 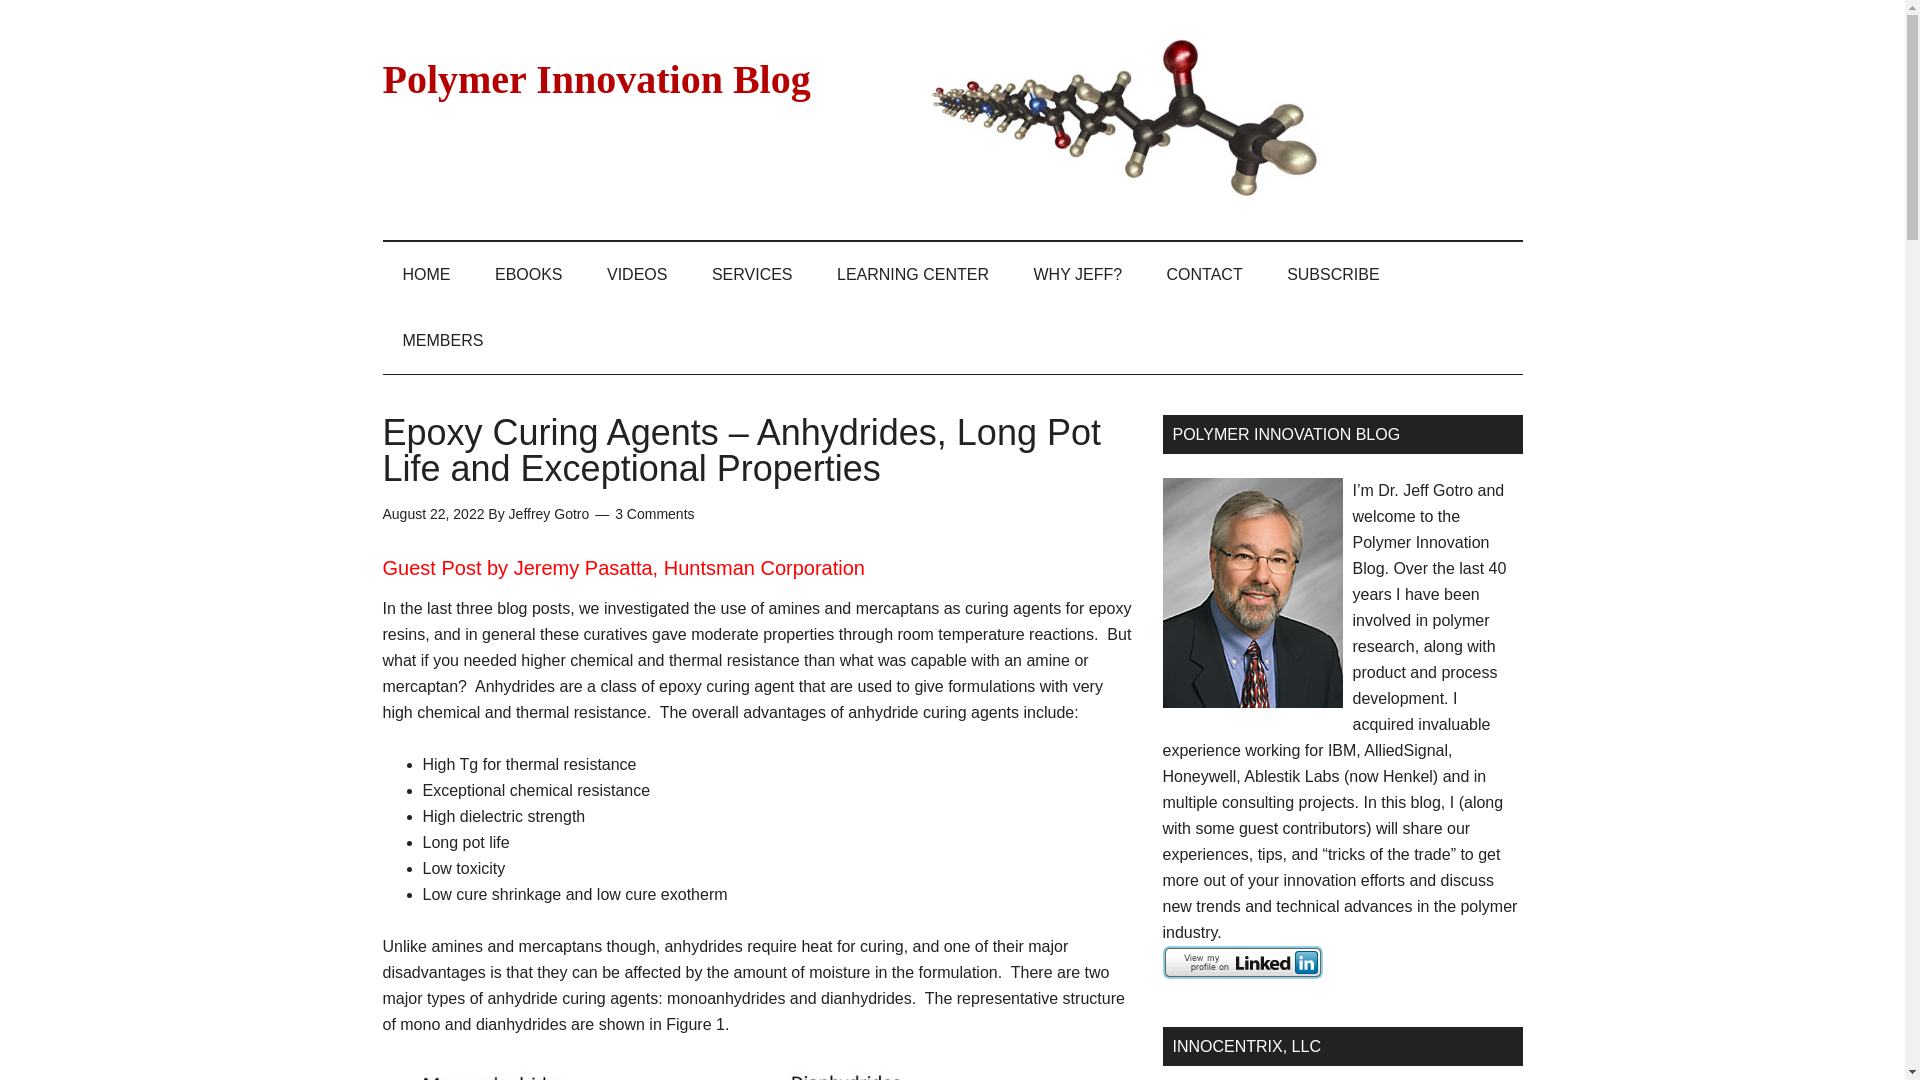 What do you see at coordinates (1204, 274) in the screenshot?
I see `CONTACT` at bounding box center [1204, 274].